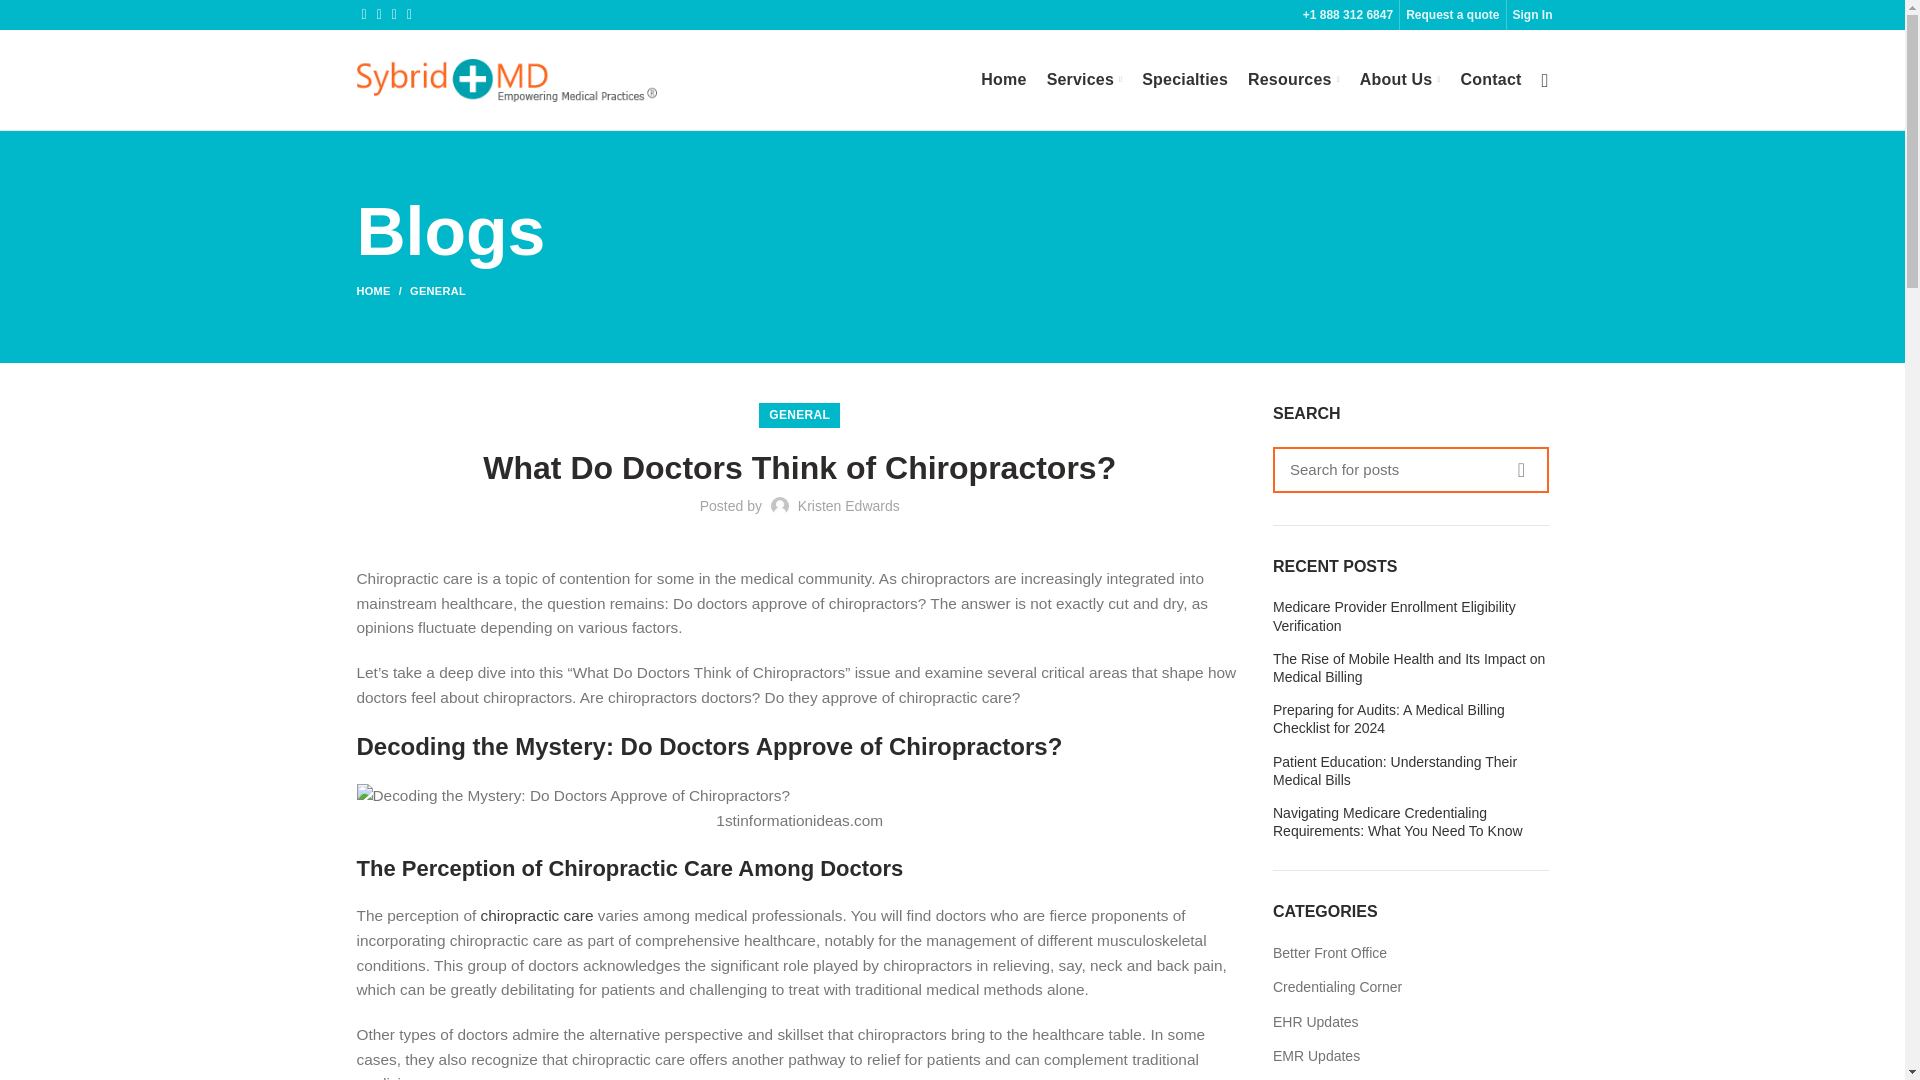 This screenshot has width=1920, height=1080. I want to click on Resources, so click(1294, 80).